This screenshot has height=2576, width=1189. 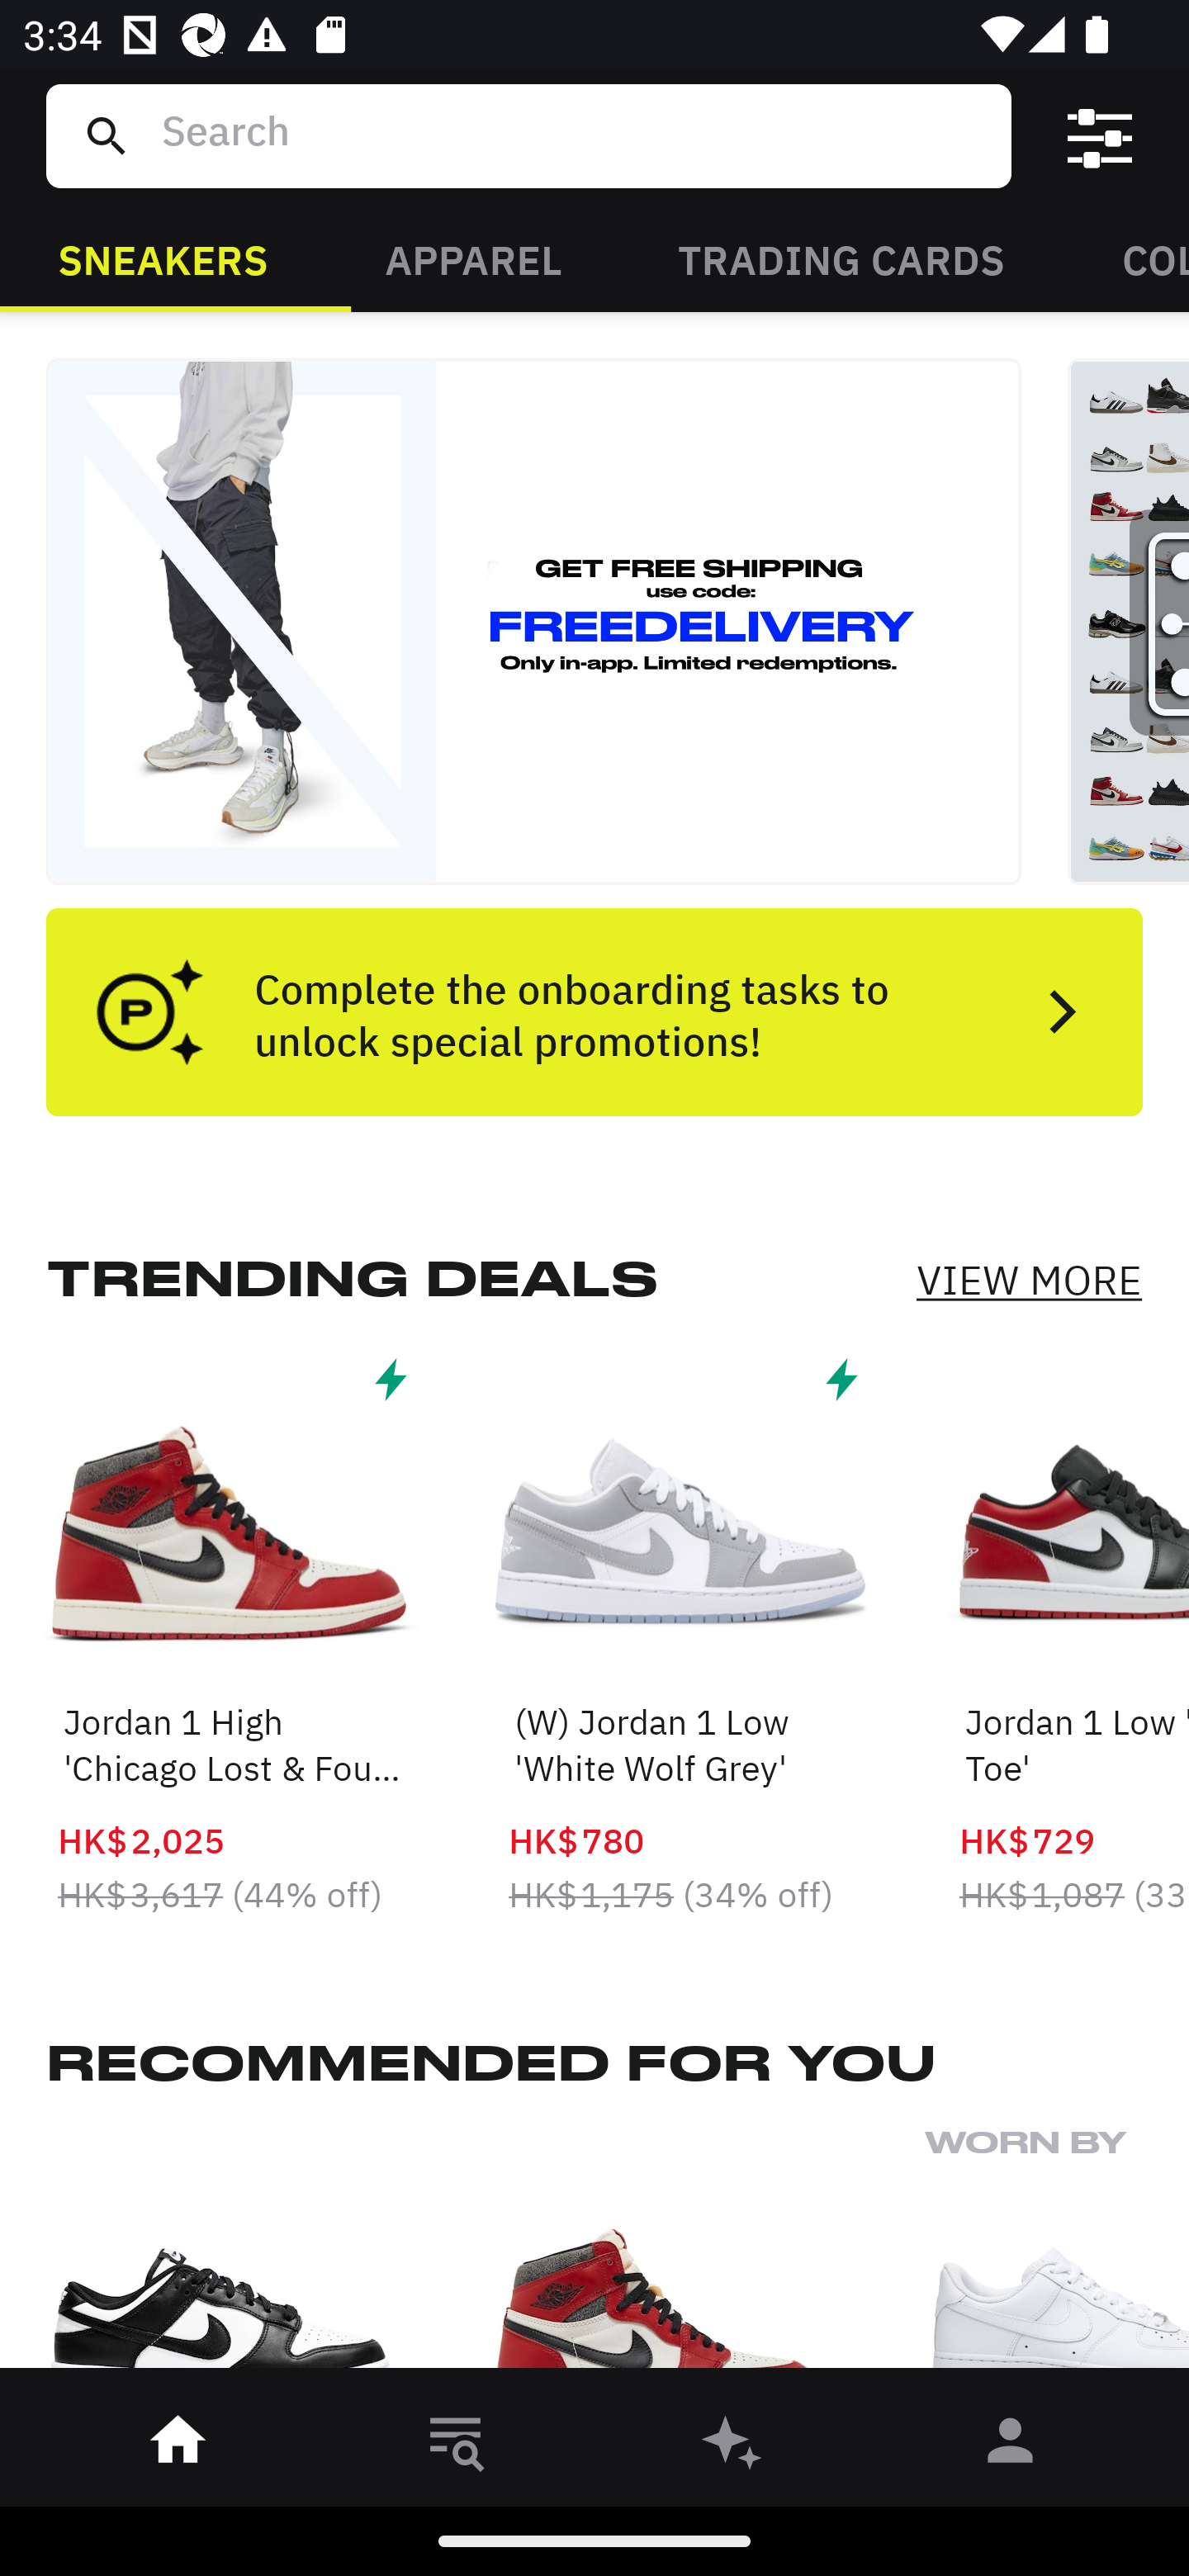 What do you see at coordinates (456, 2446) in the screenshot?
I see `󱎸` at bounding box center [456, 2446].